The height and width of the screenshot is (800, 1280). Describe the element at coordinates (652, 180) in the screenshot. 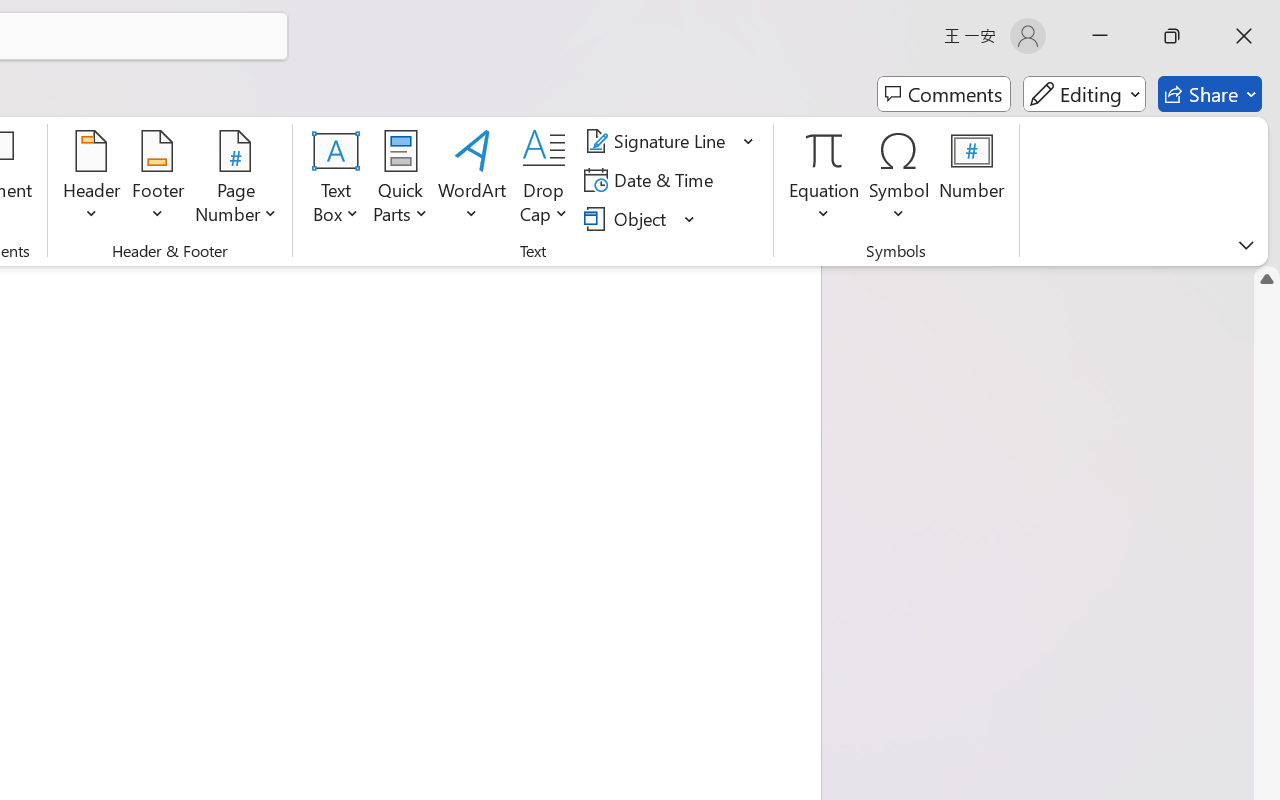

I see `Date & Time...` at that location.